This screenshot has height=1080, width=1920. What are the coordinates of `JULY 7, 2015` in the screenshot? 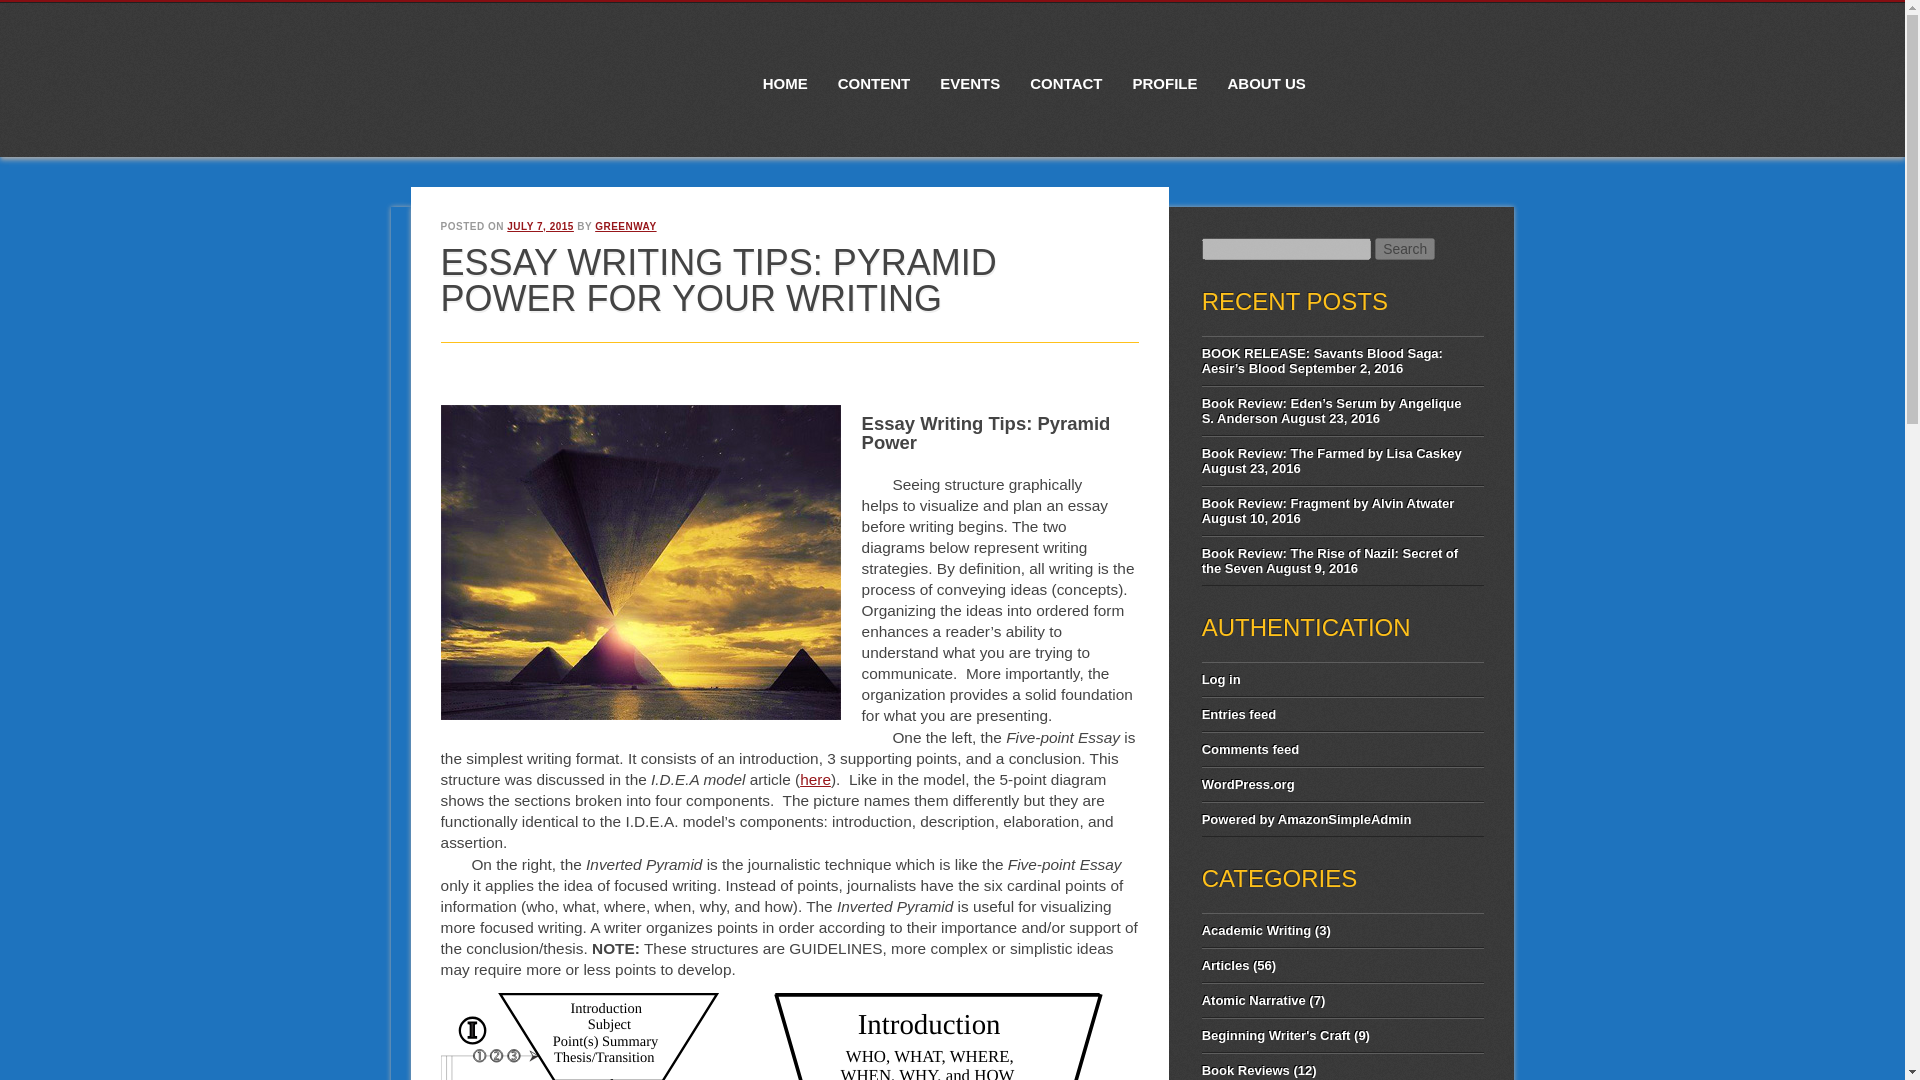 It's located at (540, 226).